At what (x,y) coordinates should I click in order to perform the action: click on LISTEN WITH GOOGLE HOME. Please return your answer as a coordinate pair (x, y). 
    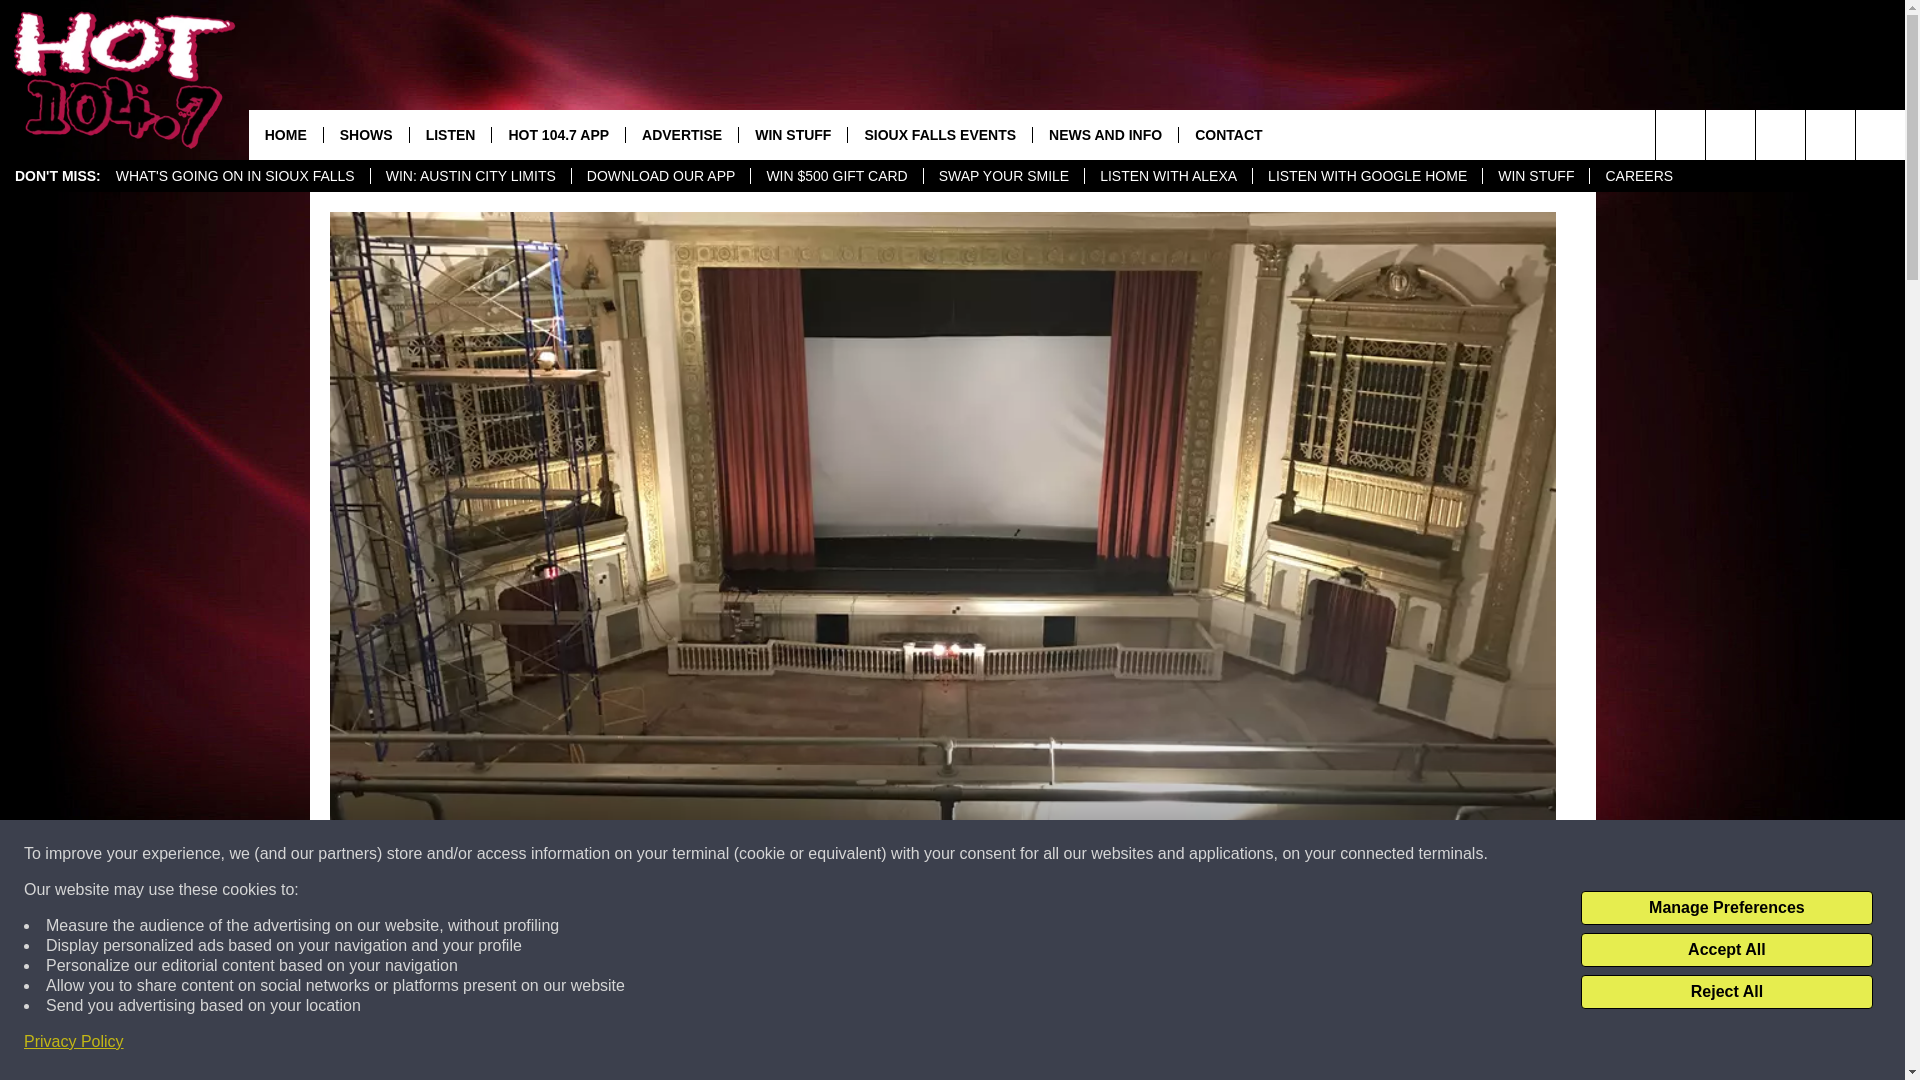
    Looking at the image, I should click on (1366, 176).